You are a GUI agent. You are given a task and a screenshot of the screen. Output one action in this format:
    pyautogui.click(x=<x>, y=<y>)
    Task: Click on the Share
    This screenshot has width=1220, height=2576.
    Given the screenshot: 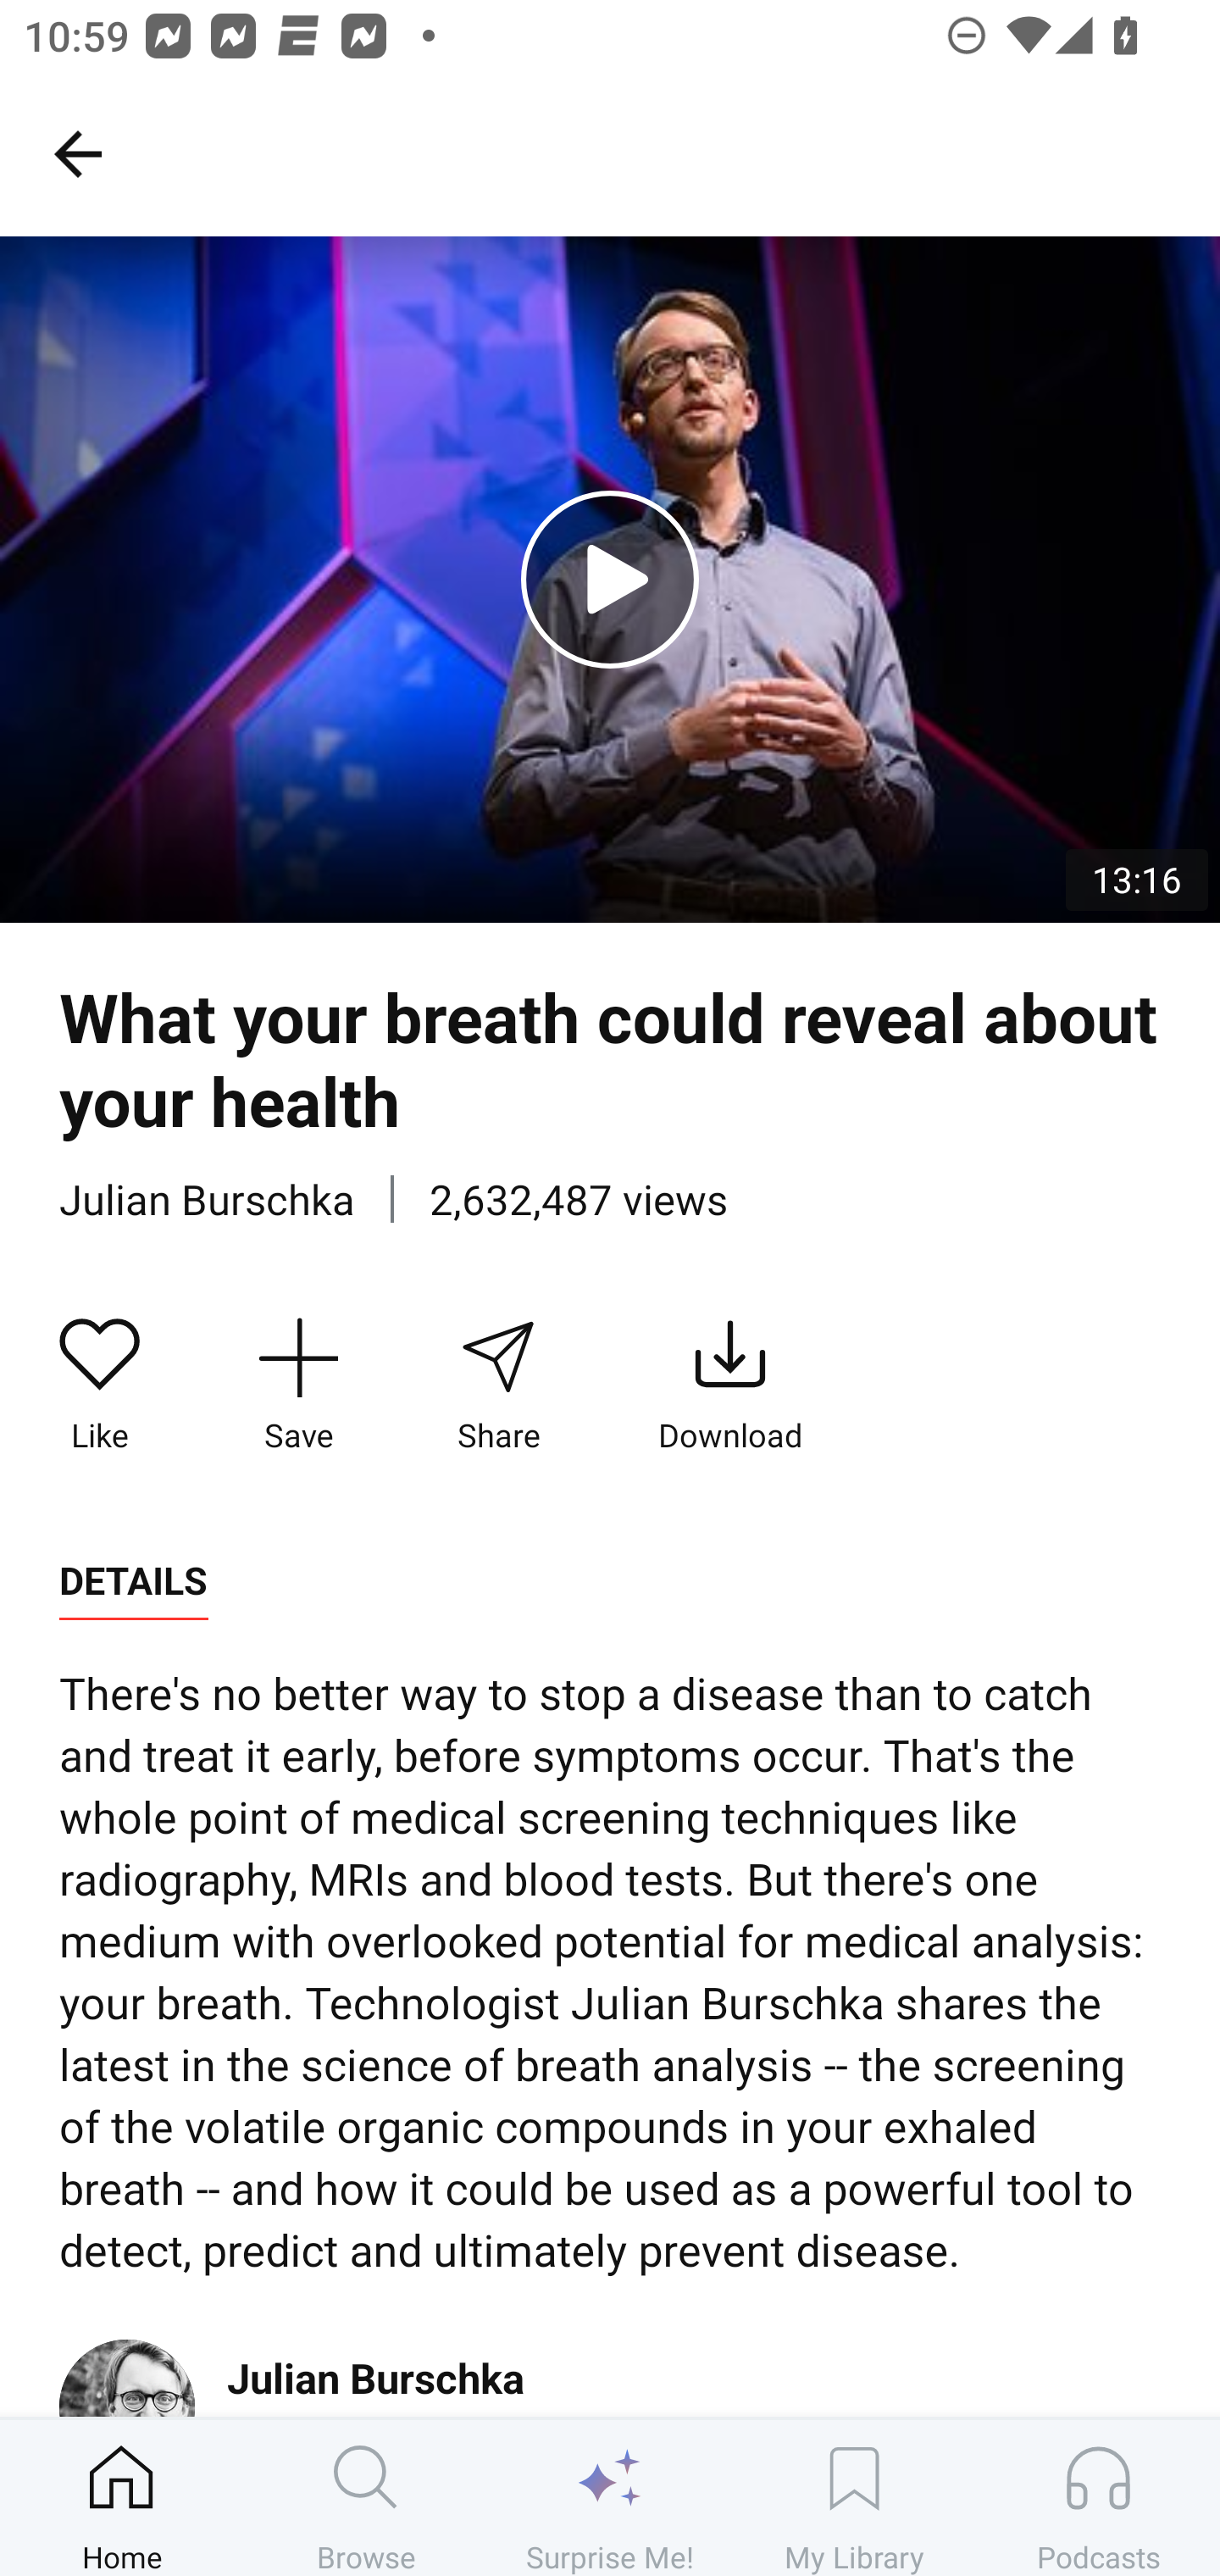 What is the action you would take?
    pyautogui.click(x=497, y=1385)
    